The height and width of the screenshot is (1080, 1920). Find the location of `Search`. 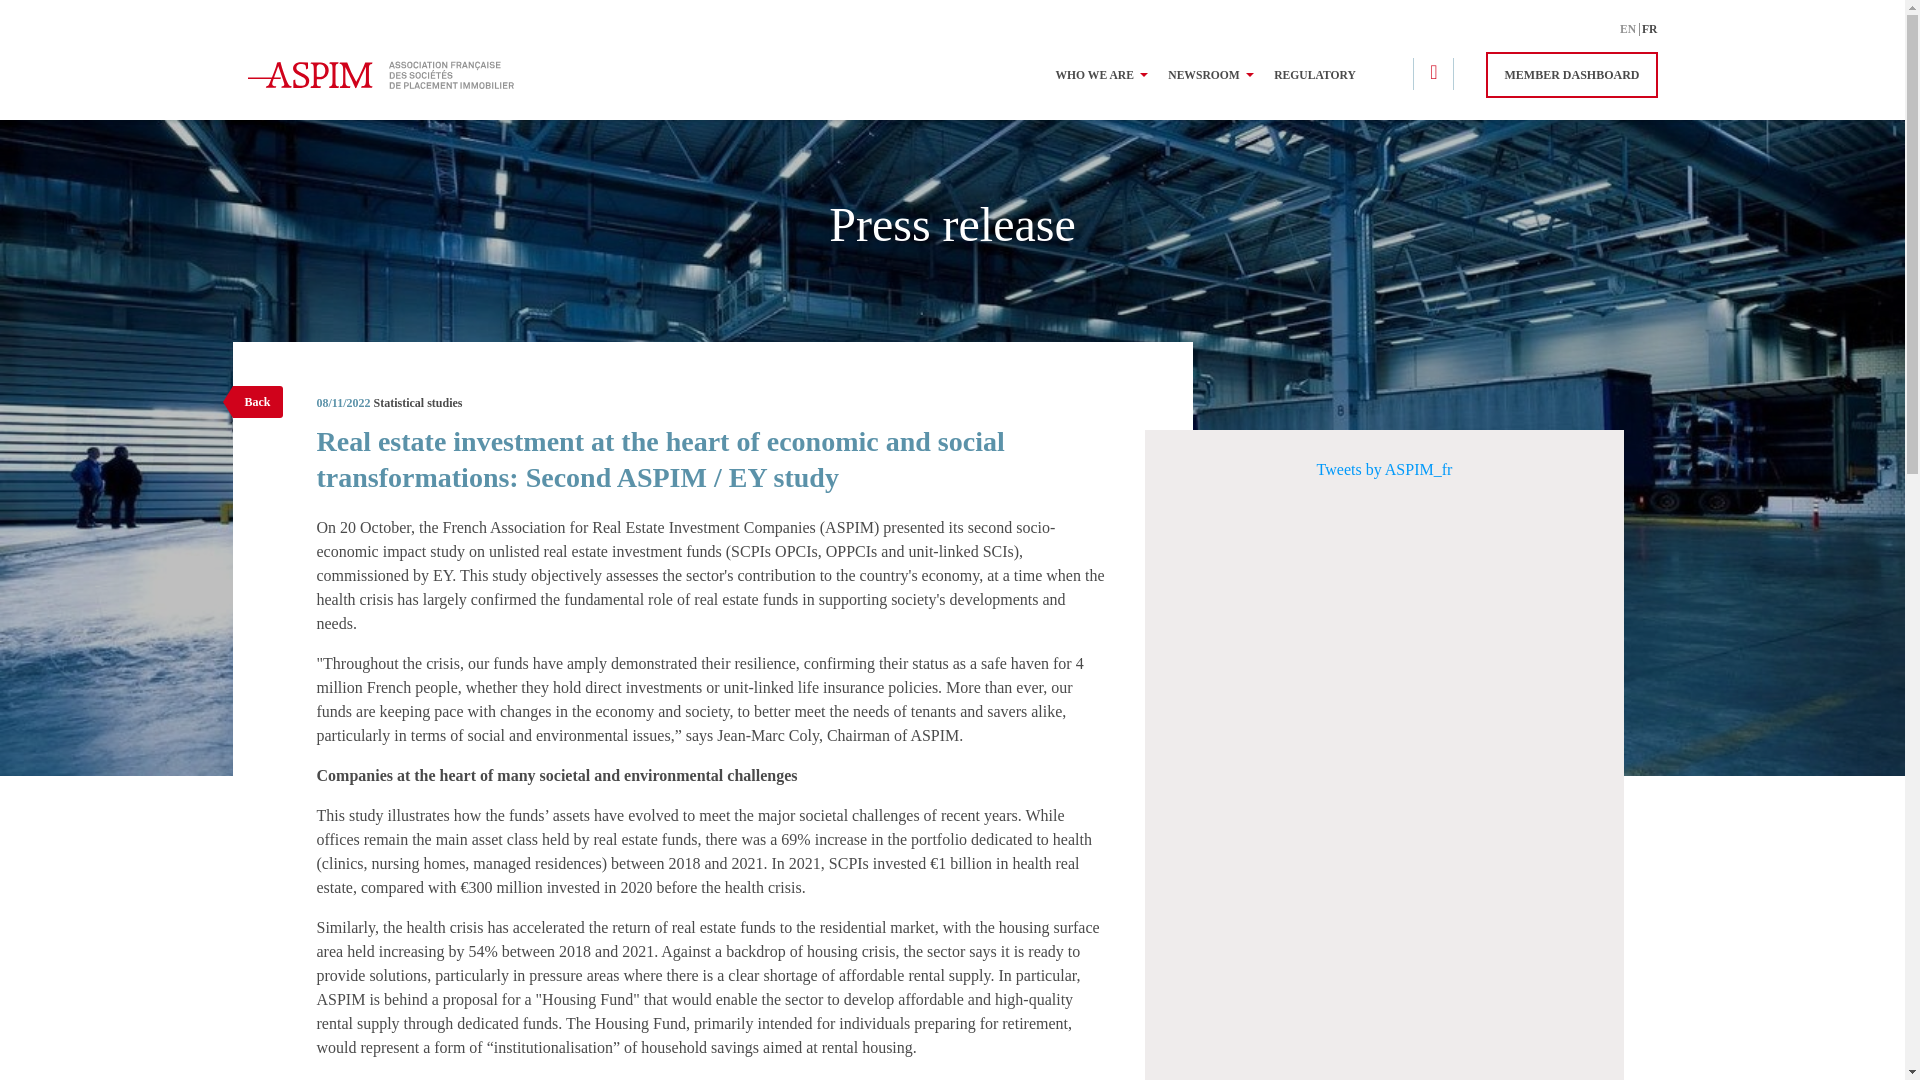

Search is located at coordinates (1606, 58).